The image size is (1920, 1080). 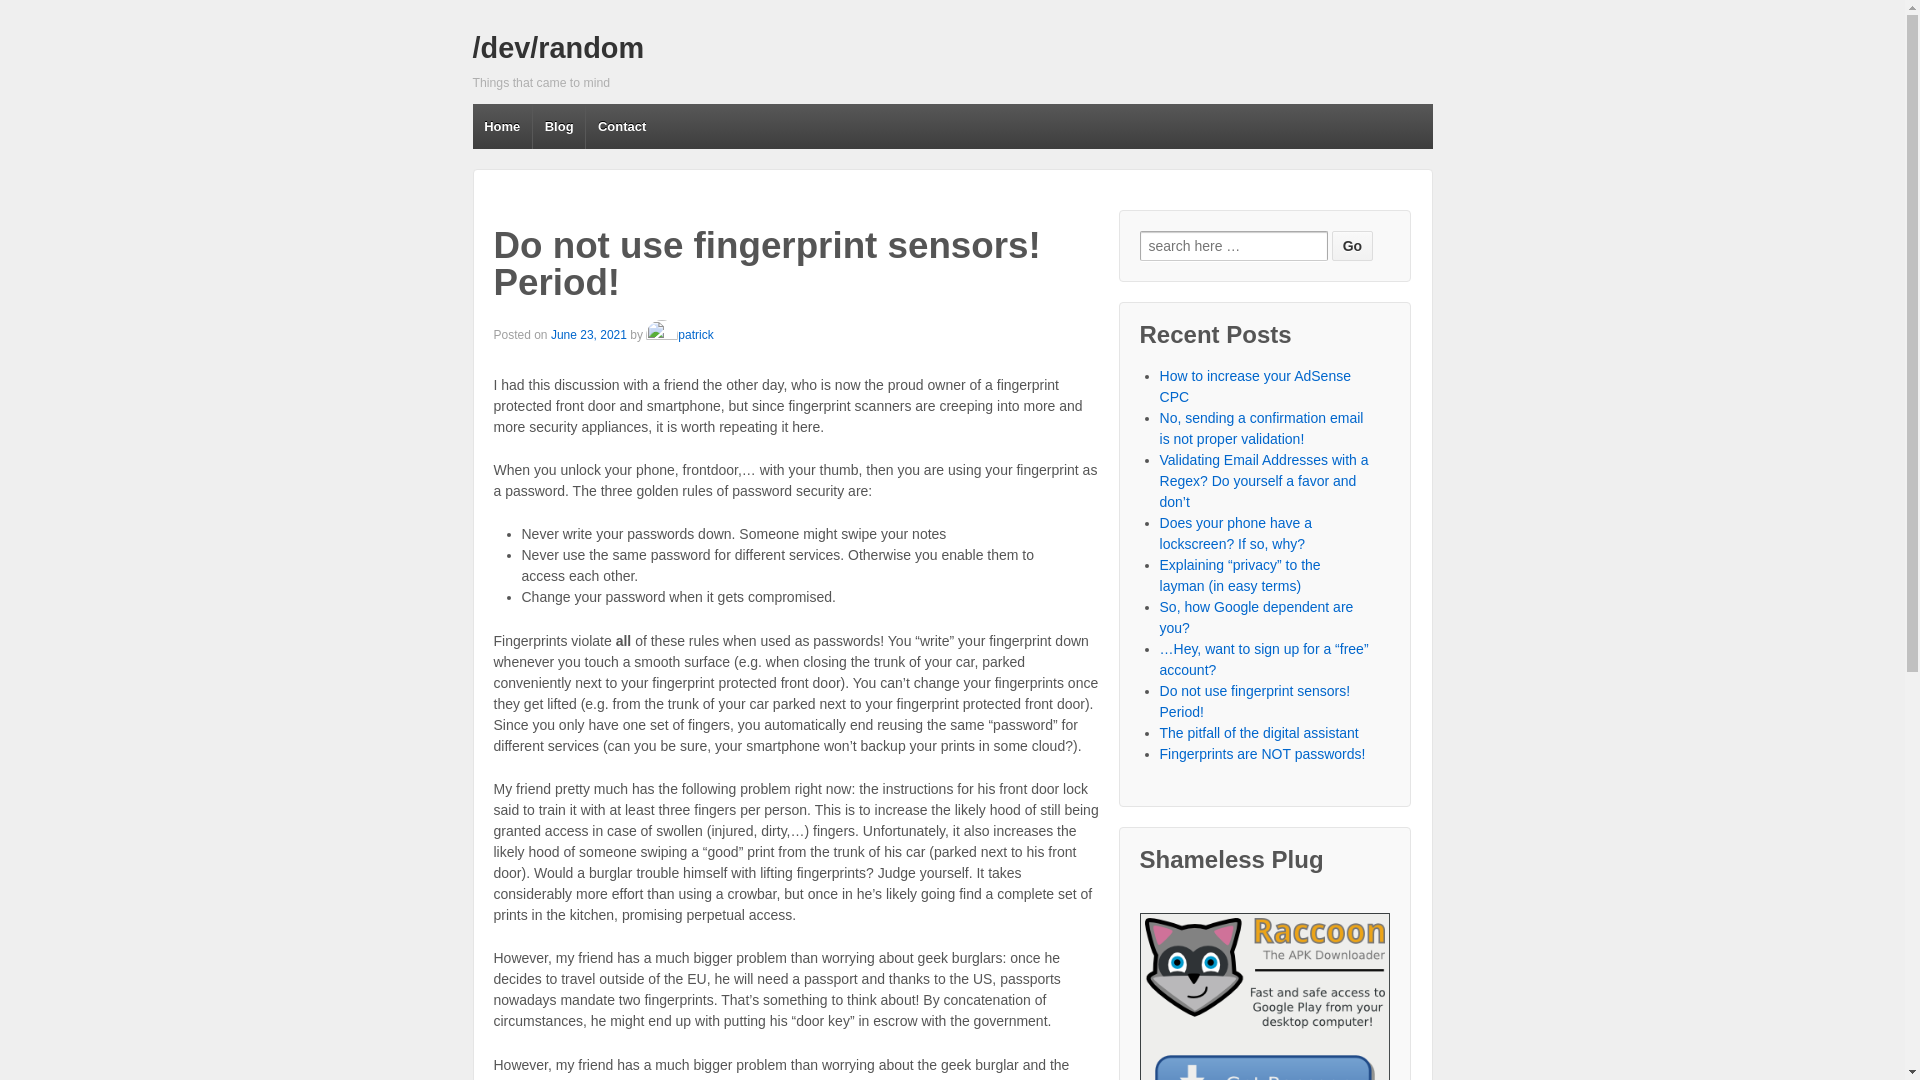 I want to click on June 23, 2021, so click(x=589, y=335).